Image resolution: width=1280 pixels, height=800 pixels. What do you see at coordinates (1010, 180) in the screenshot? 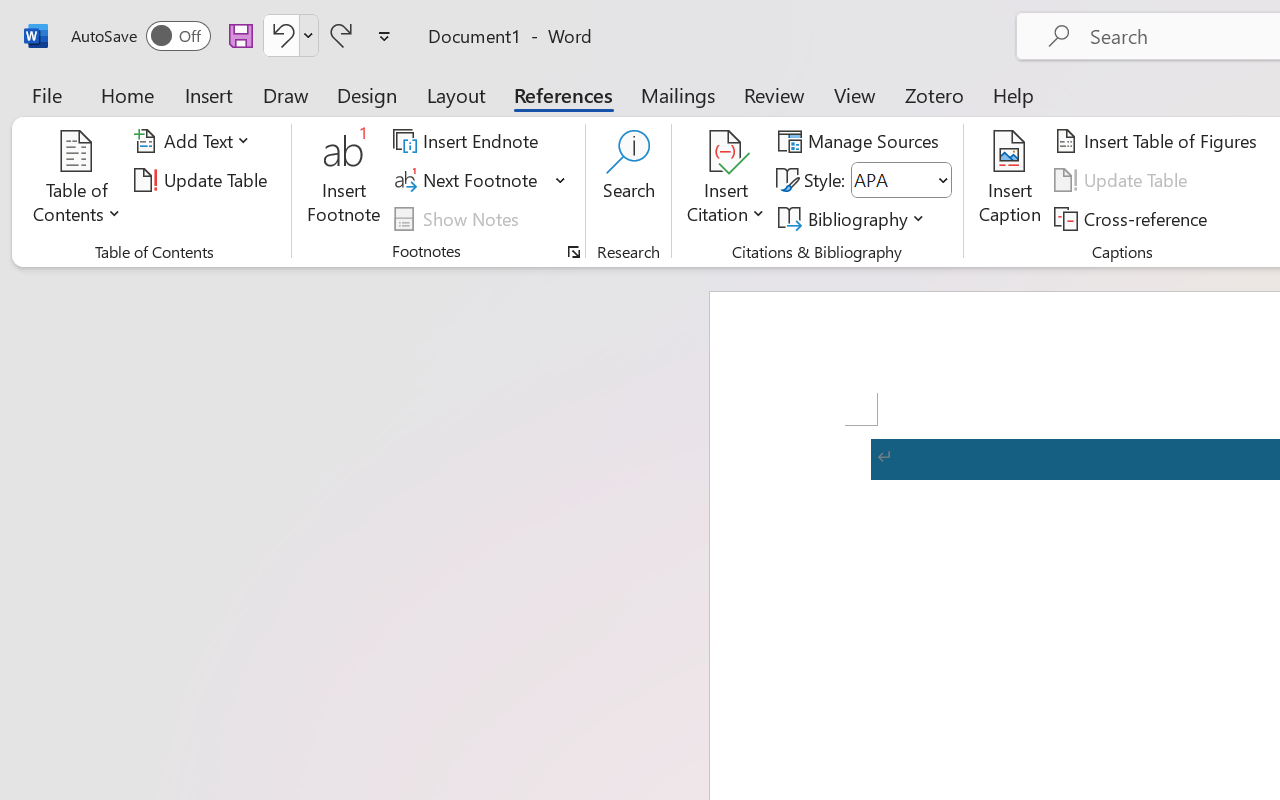
I see `Insert Caption...` at bounding box center [1010, 180].